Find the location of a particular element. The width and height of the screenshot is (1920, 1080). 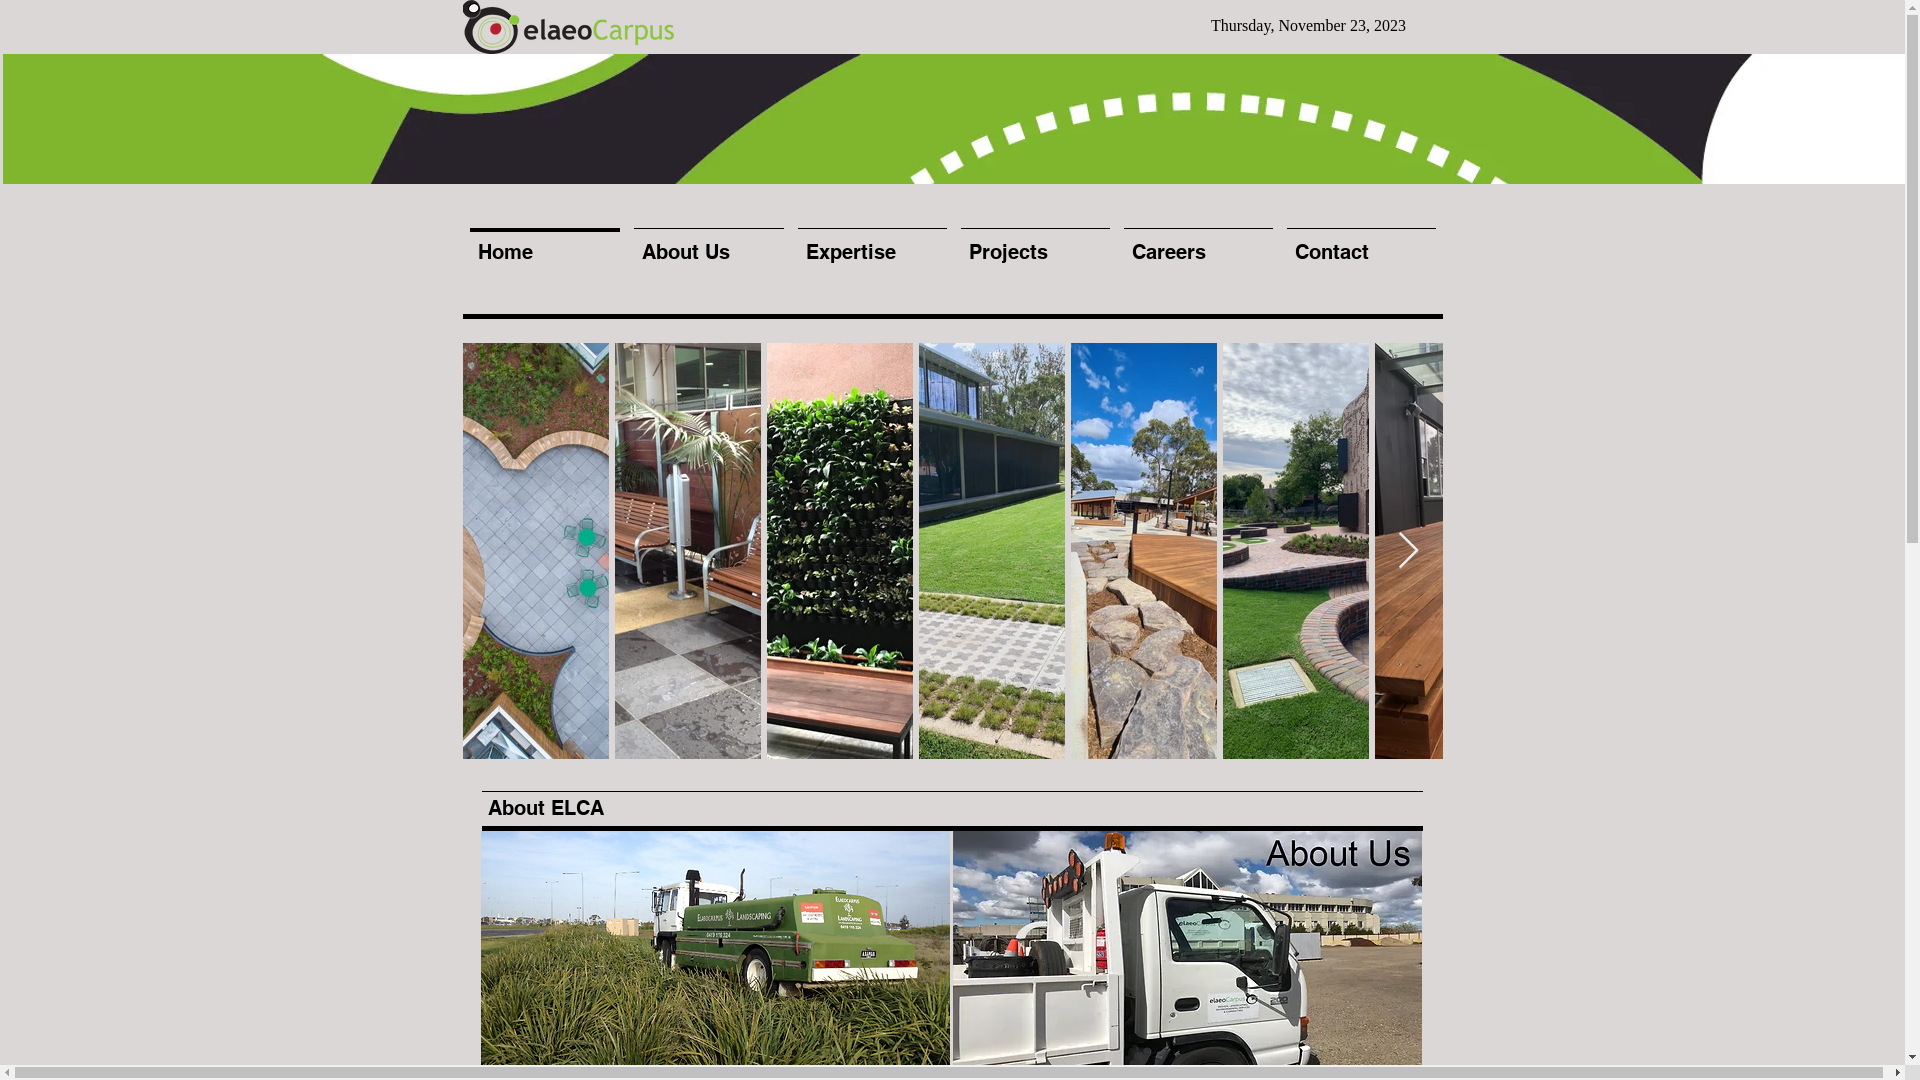

Expertise is located at coordinates (872, 243).